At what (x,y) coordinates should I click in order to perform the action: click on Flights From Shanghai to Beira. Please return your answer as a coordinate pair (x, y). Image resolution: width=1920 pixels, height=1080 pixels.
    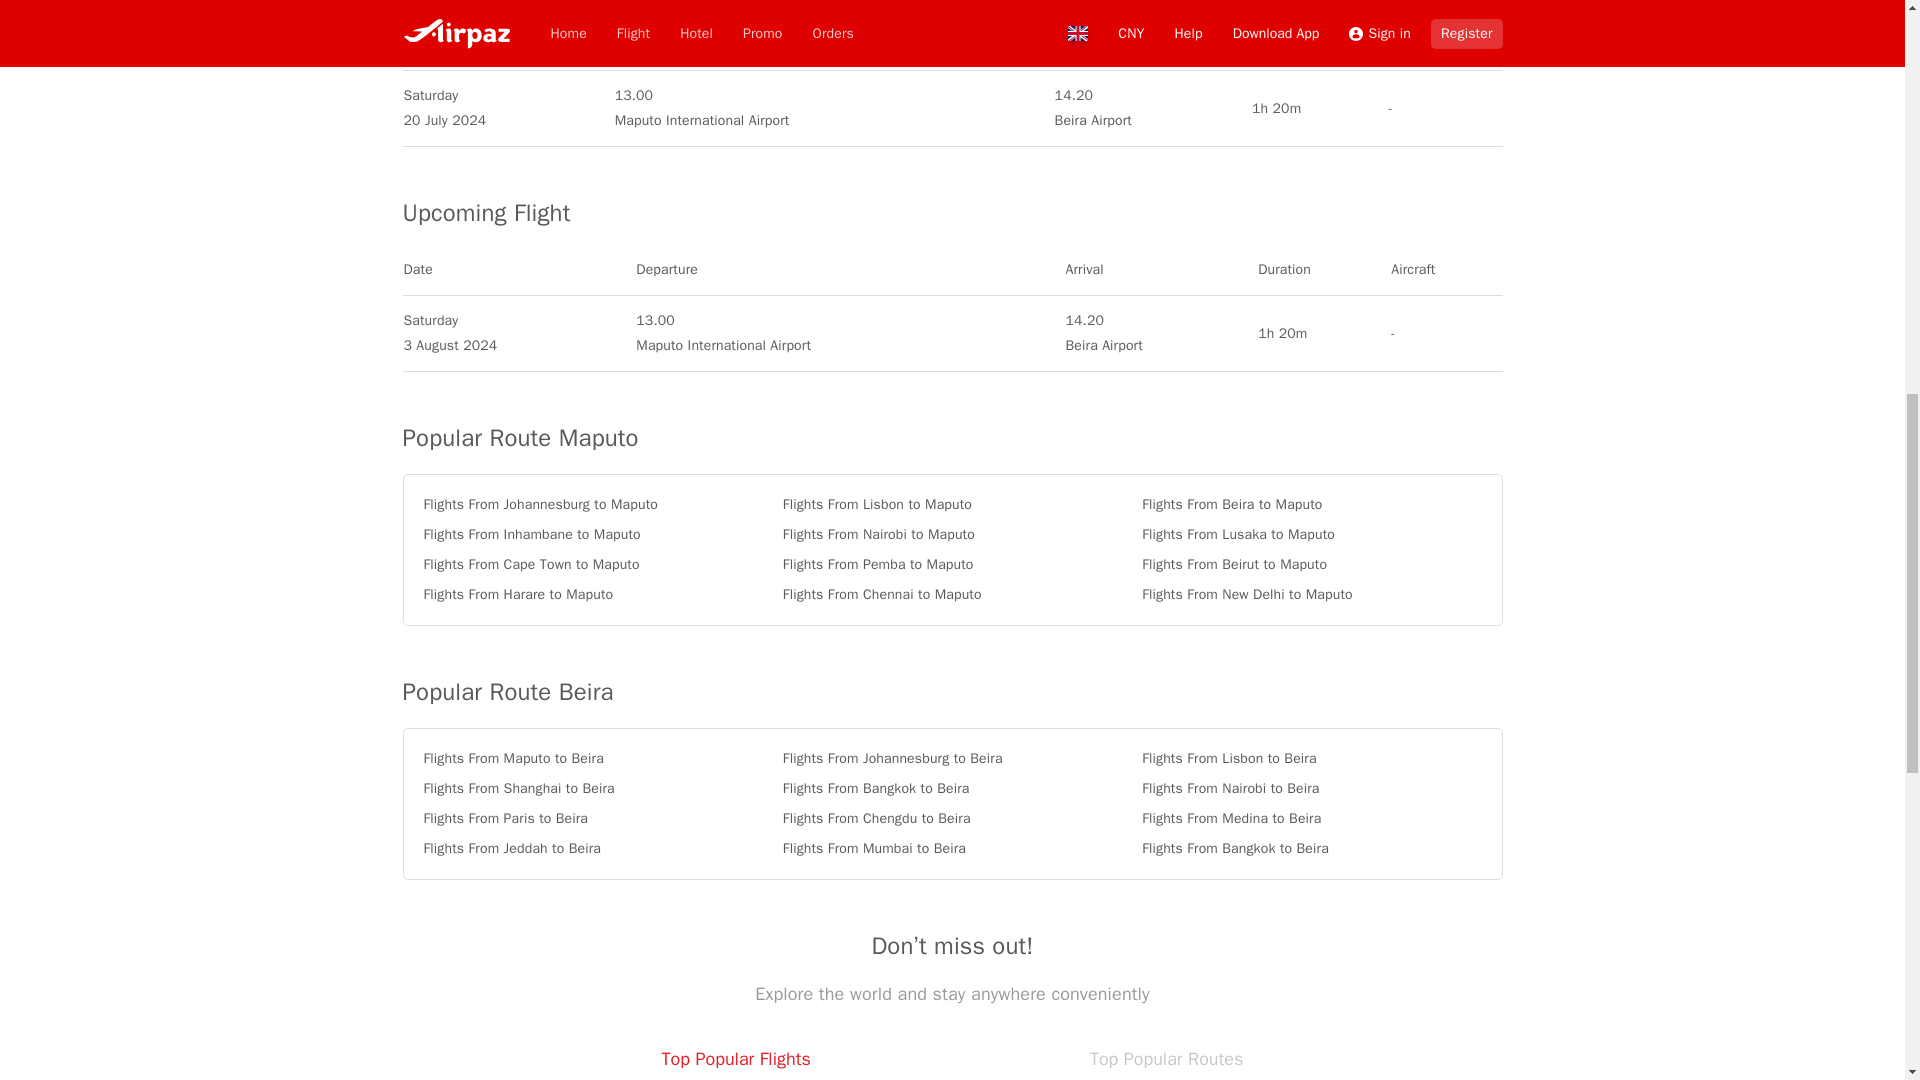
    Looking at the image, I should click on (593, 788).